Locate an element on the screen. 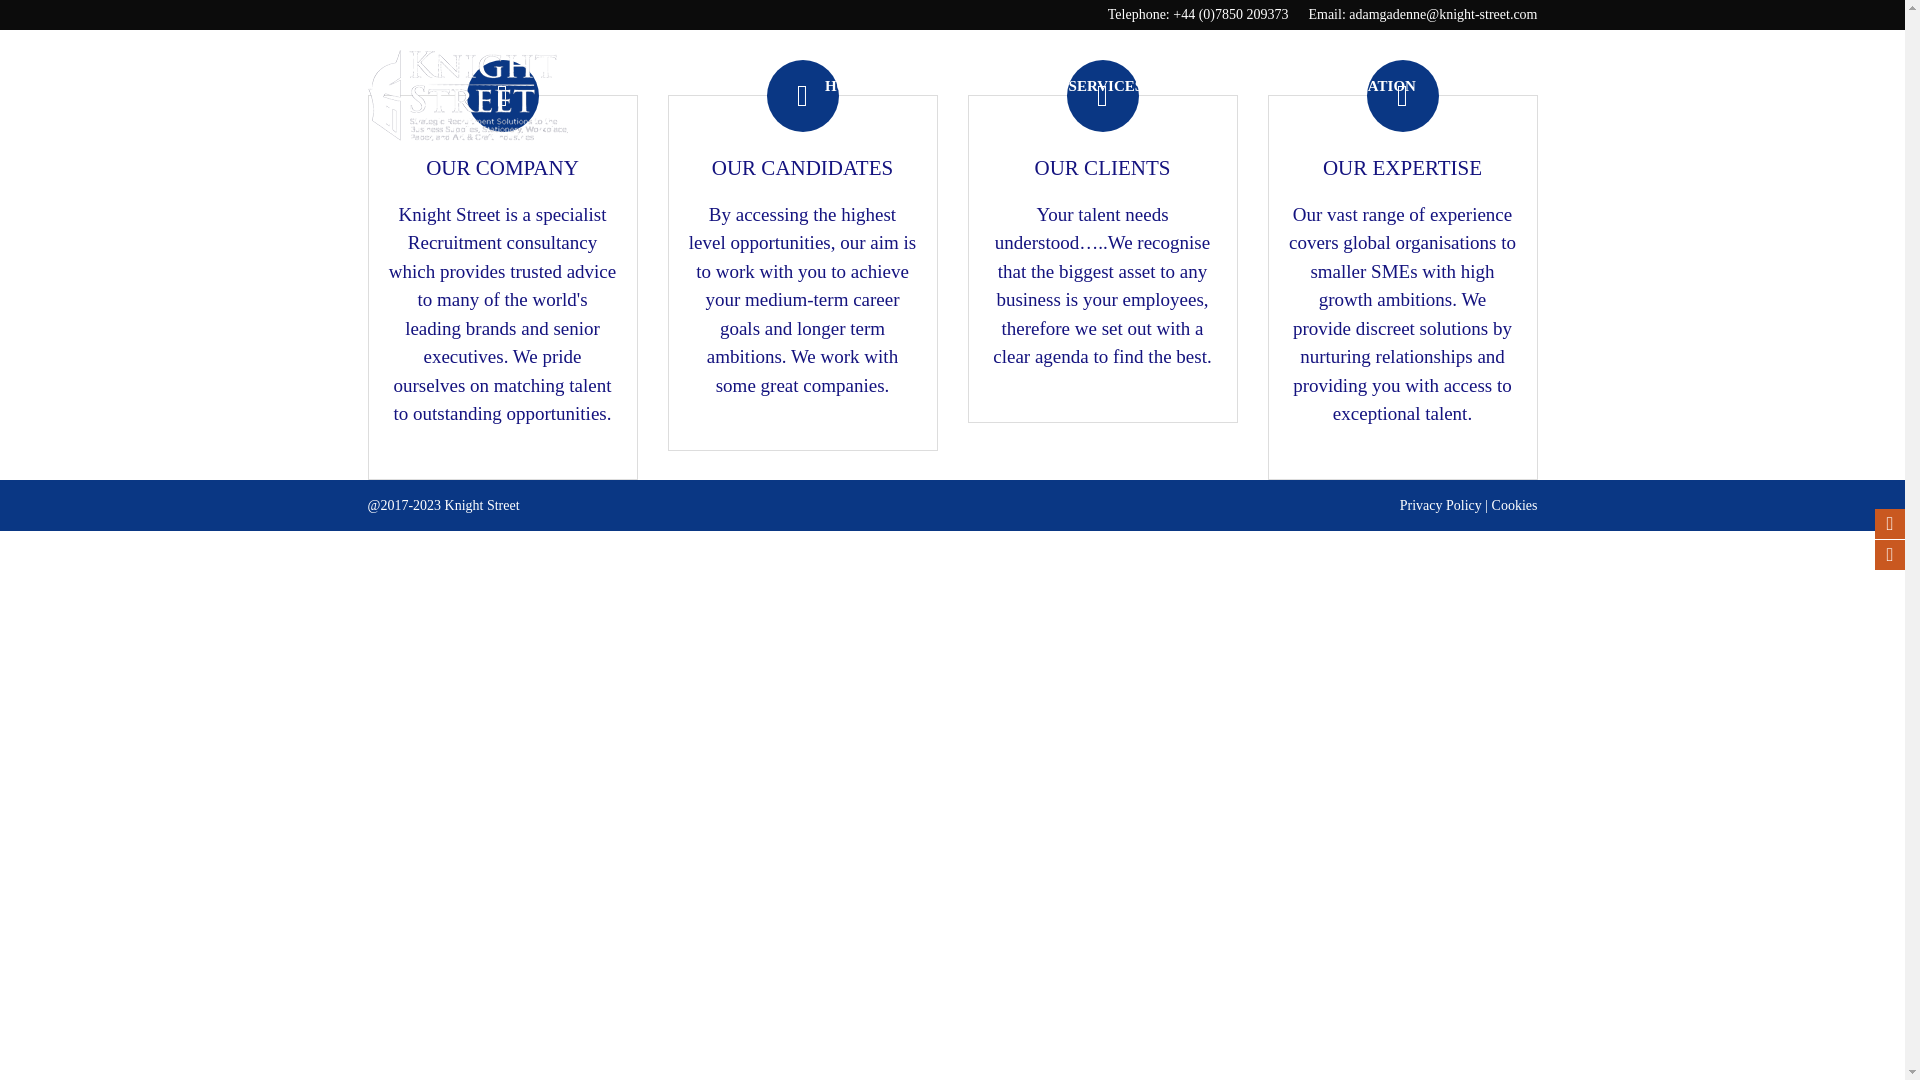  OUR STORY is located at coordinates (1211, 86).